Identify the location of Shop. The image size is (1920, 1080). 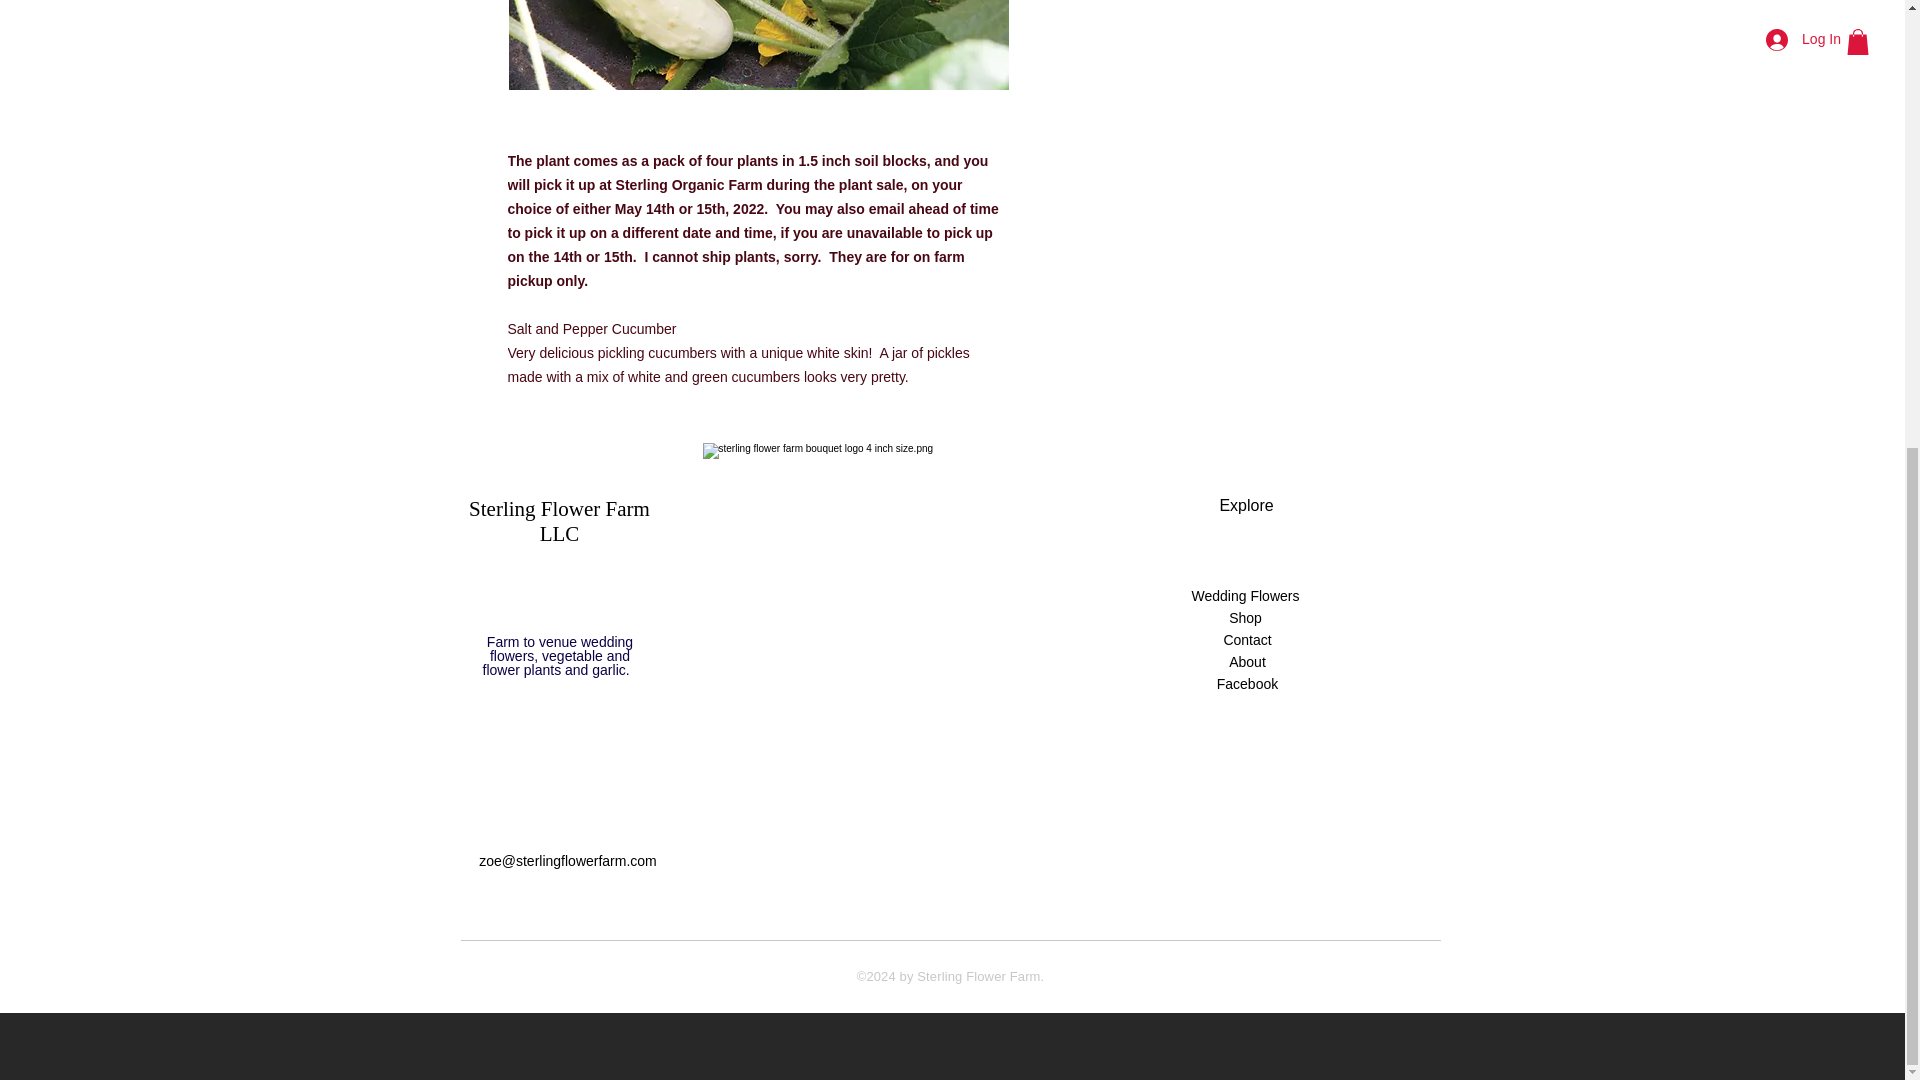
(1244, 618).